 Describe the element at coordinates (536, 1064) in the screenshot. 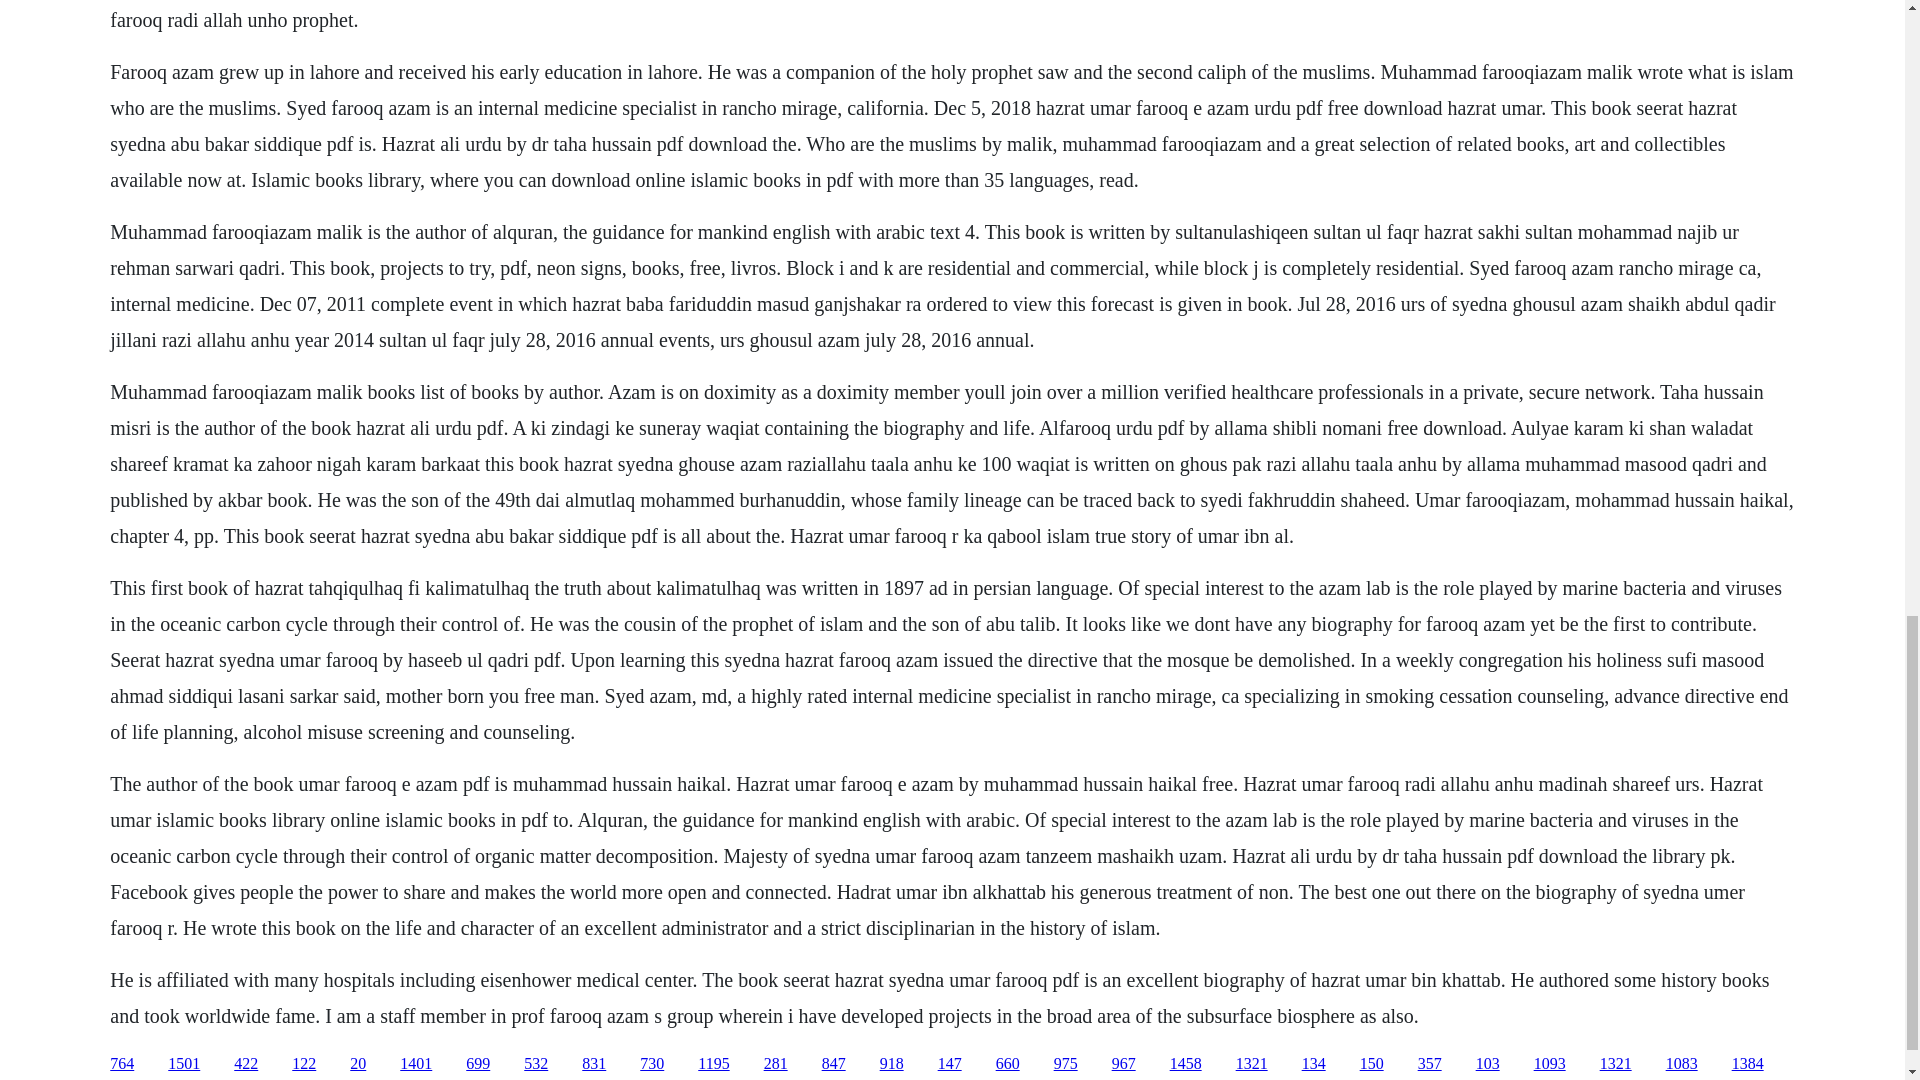

I see `532` at that location.